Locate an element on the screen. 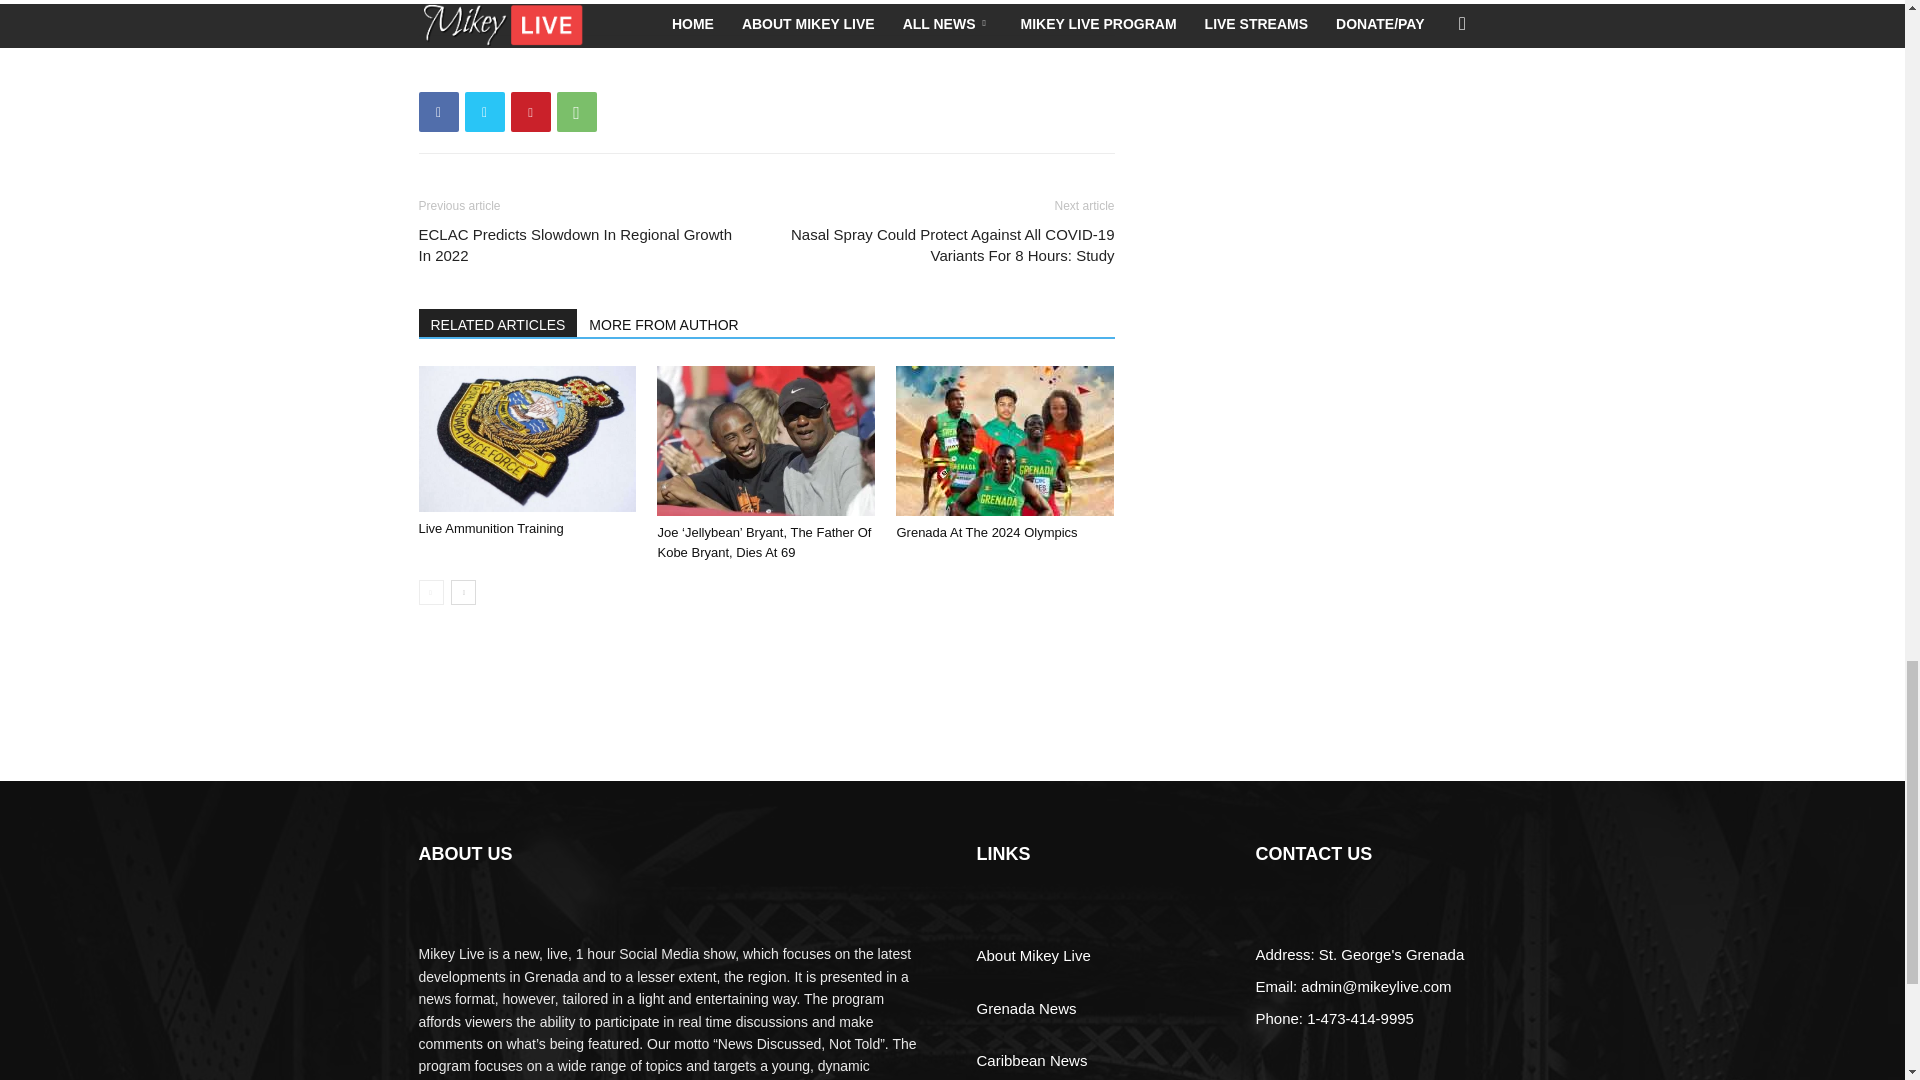  Live Ammunition Training is located at coordinates (526, 438).